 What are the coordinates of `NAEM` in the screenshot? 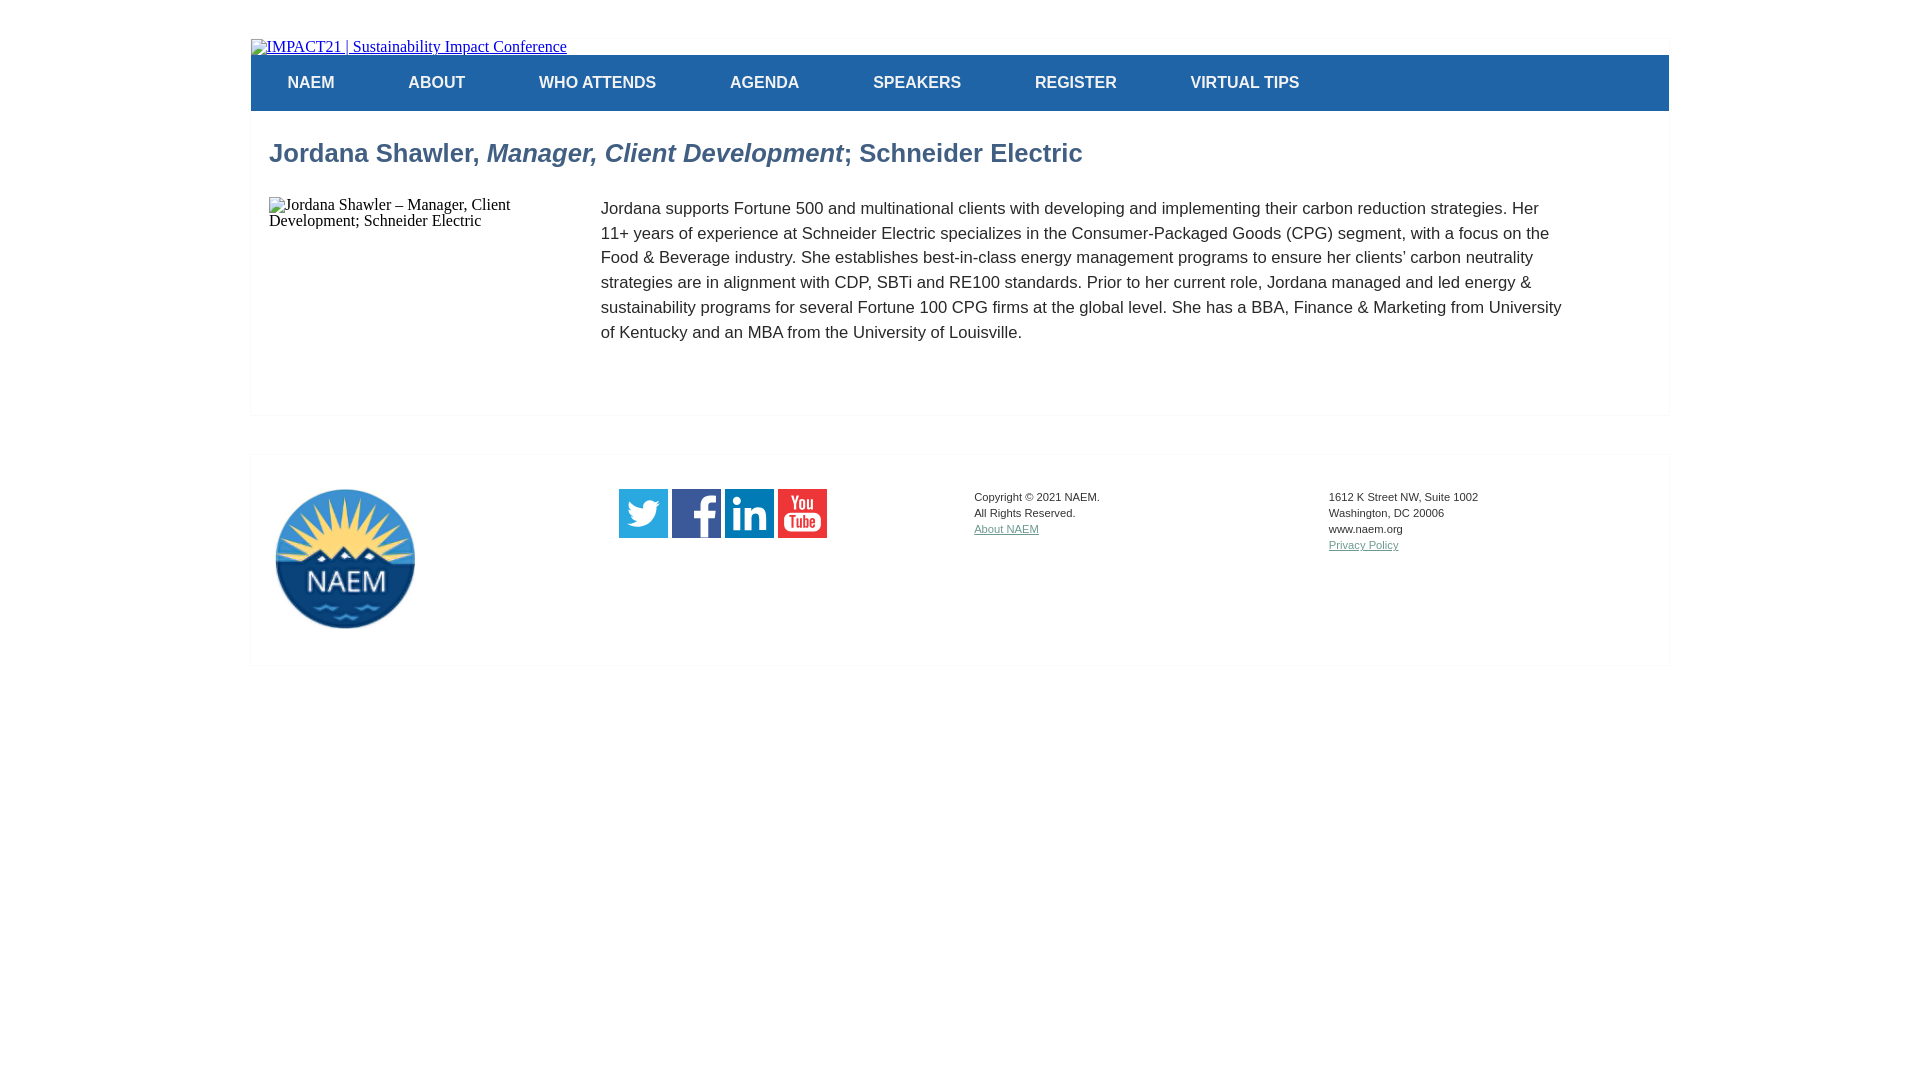 It's located at (312, 82).